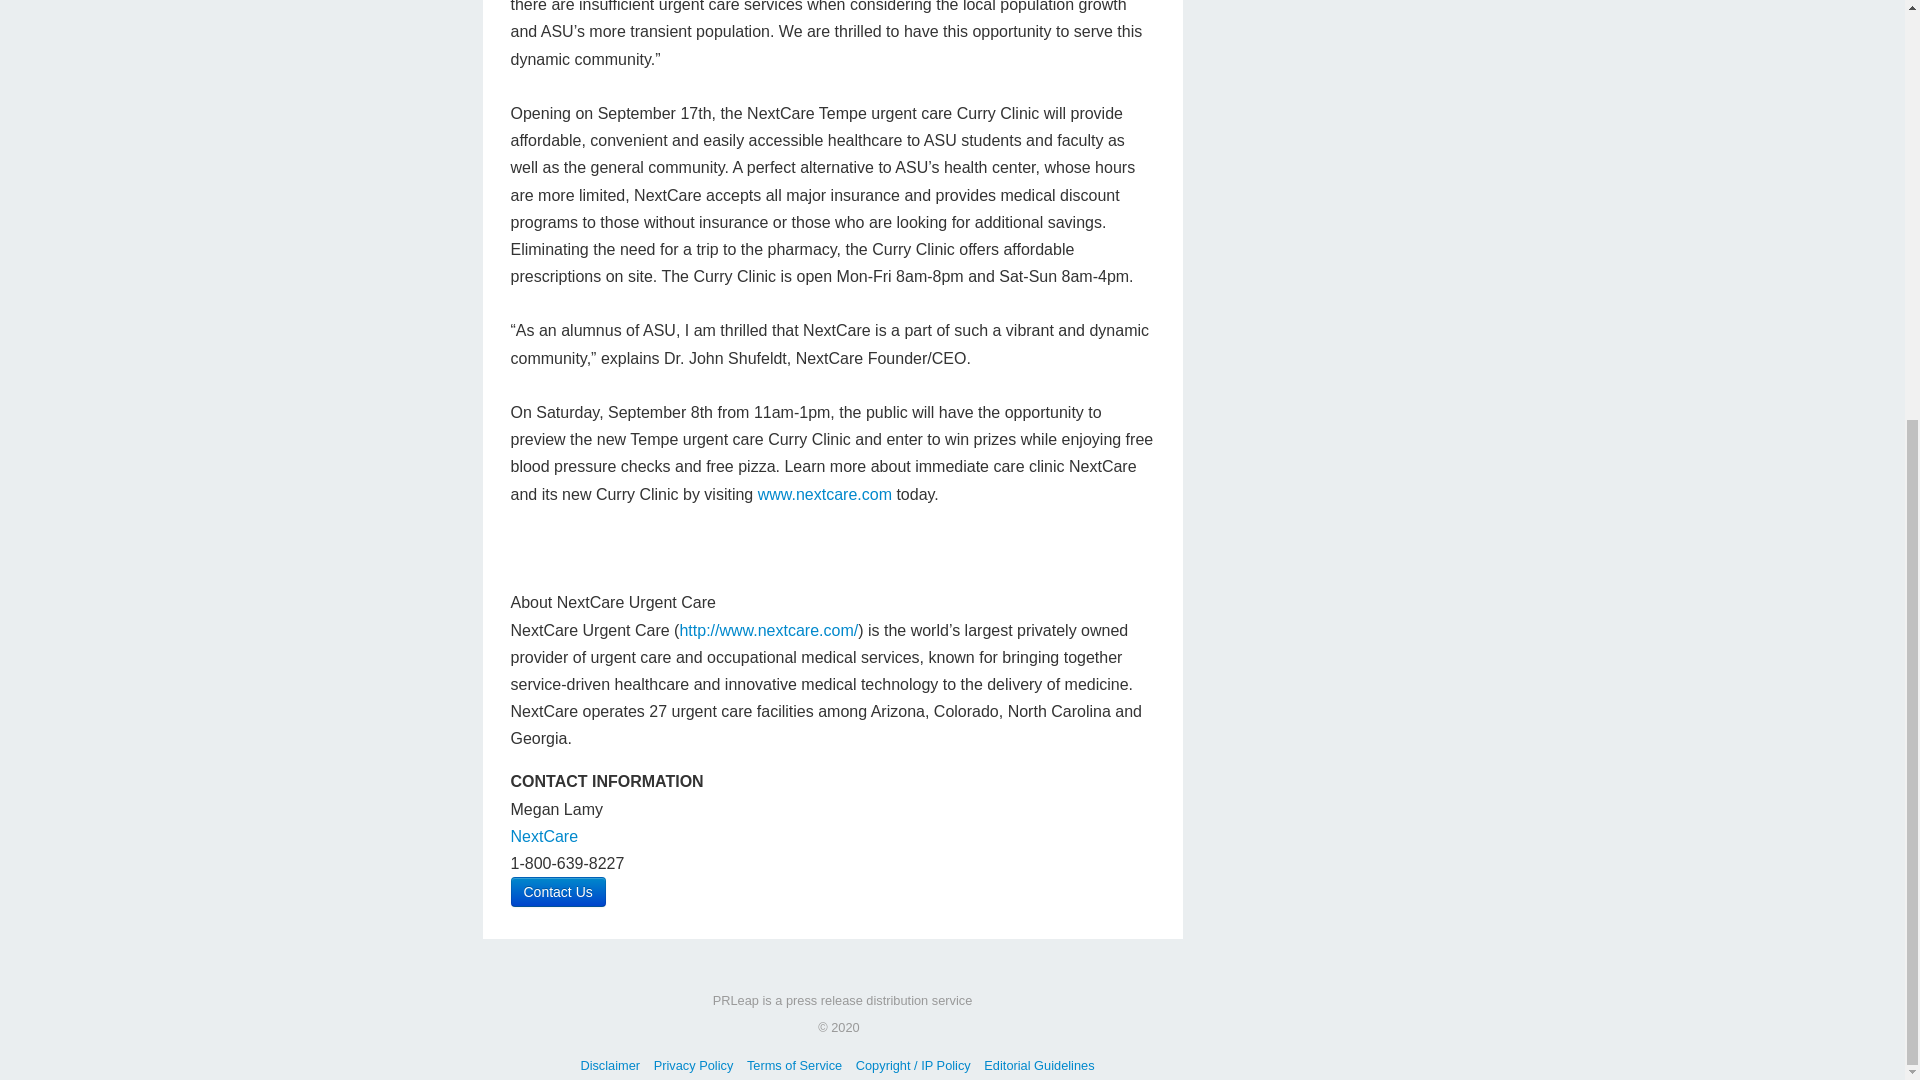 The image size is (1920, 1080). I want to click on Contact Us, so click(557, 892).